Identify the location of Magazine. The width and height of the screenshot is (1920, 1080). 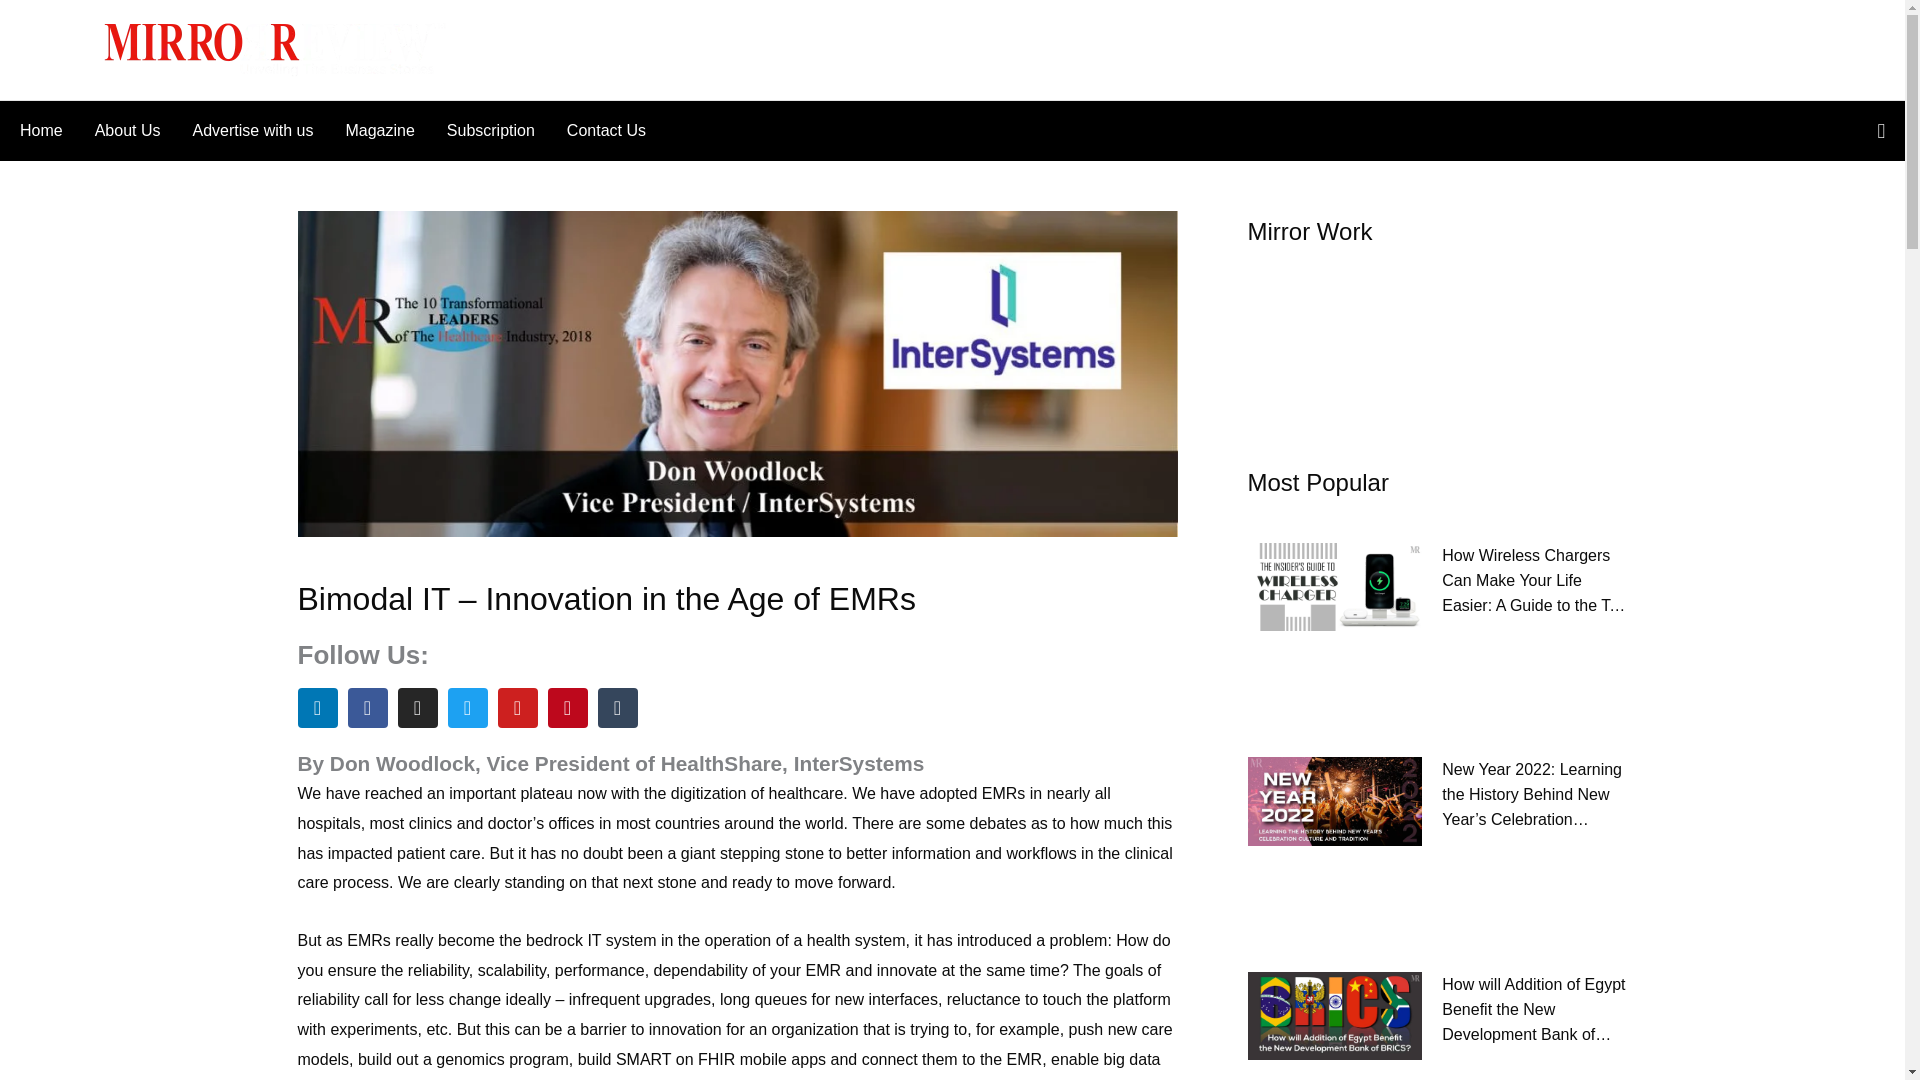
(379, 130).